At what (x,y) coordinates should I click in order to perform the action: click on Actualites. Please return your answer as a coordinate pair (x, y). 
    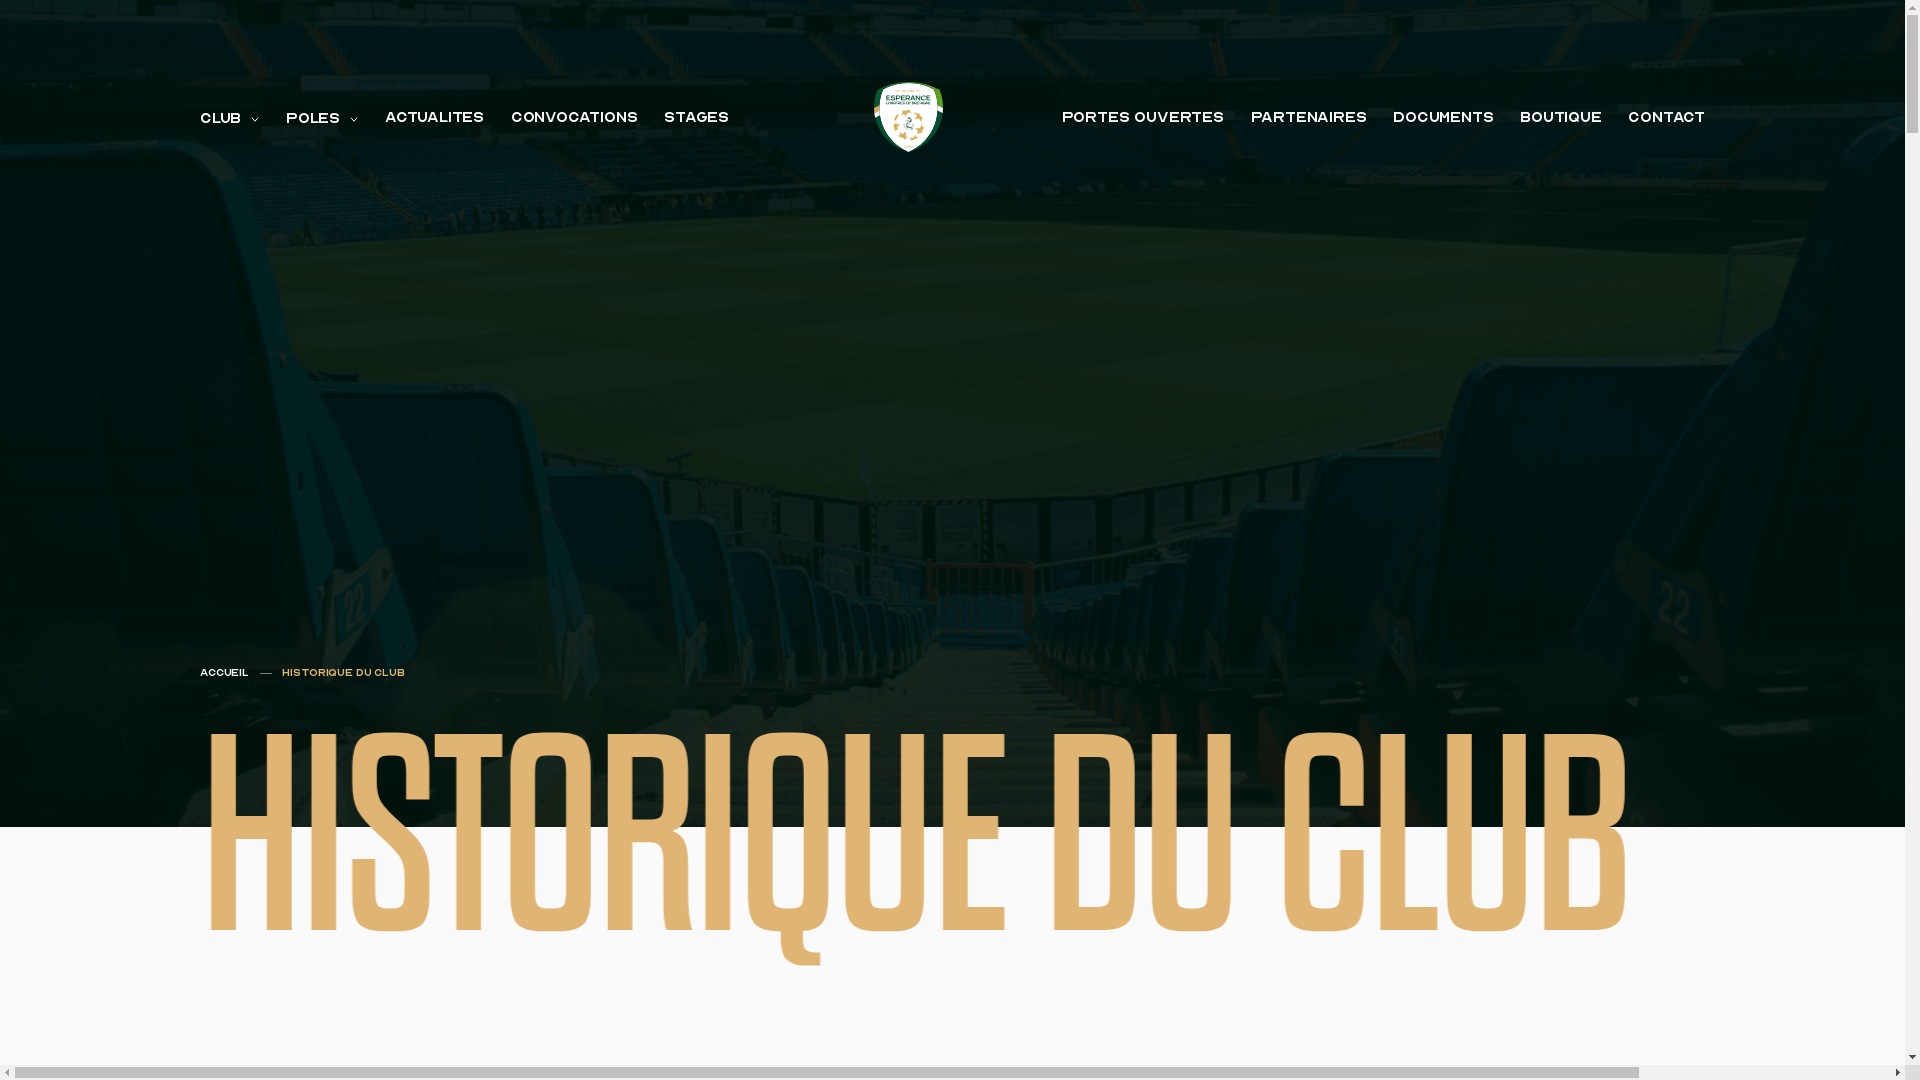
    Looking at the image, I should click on (434, 118).